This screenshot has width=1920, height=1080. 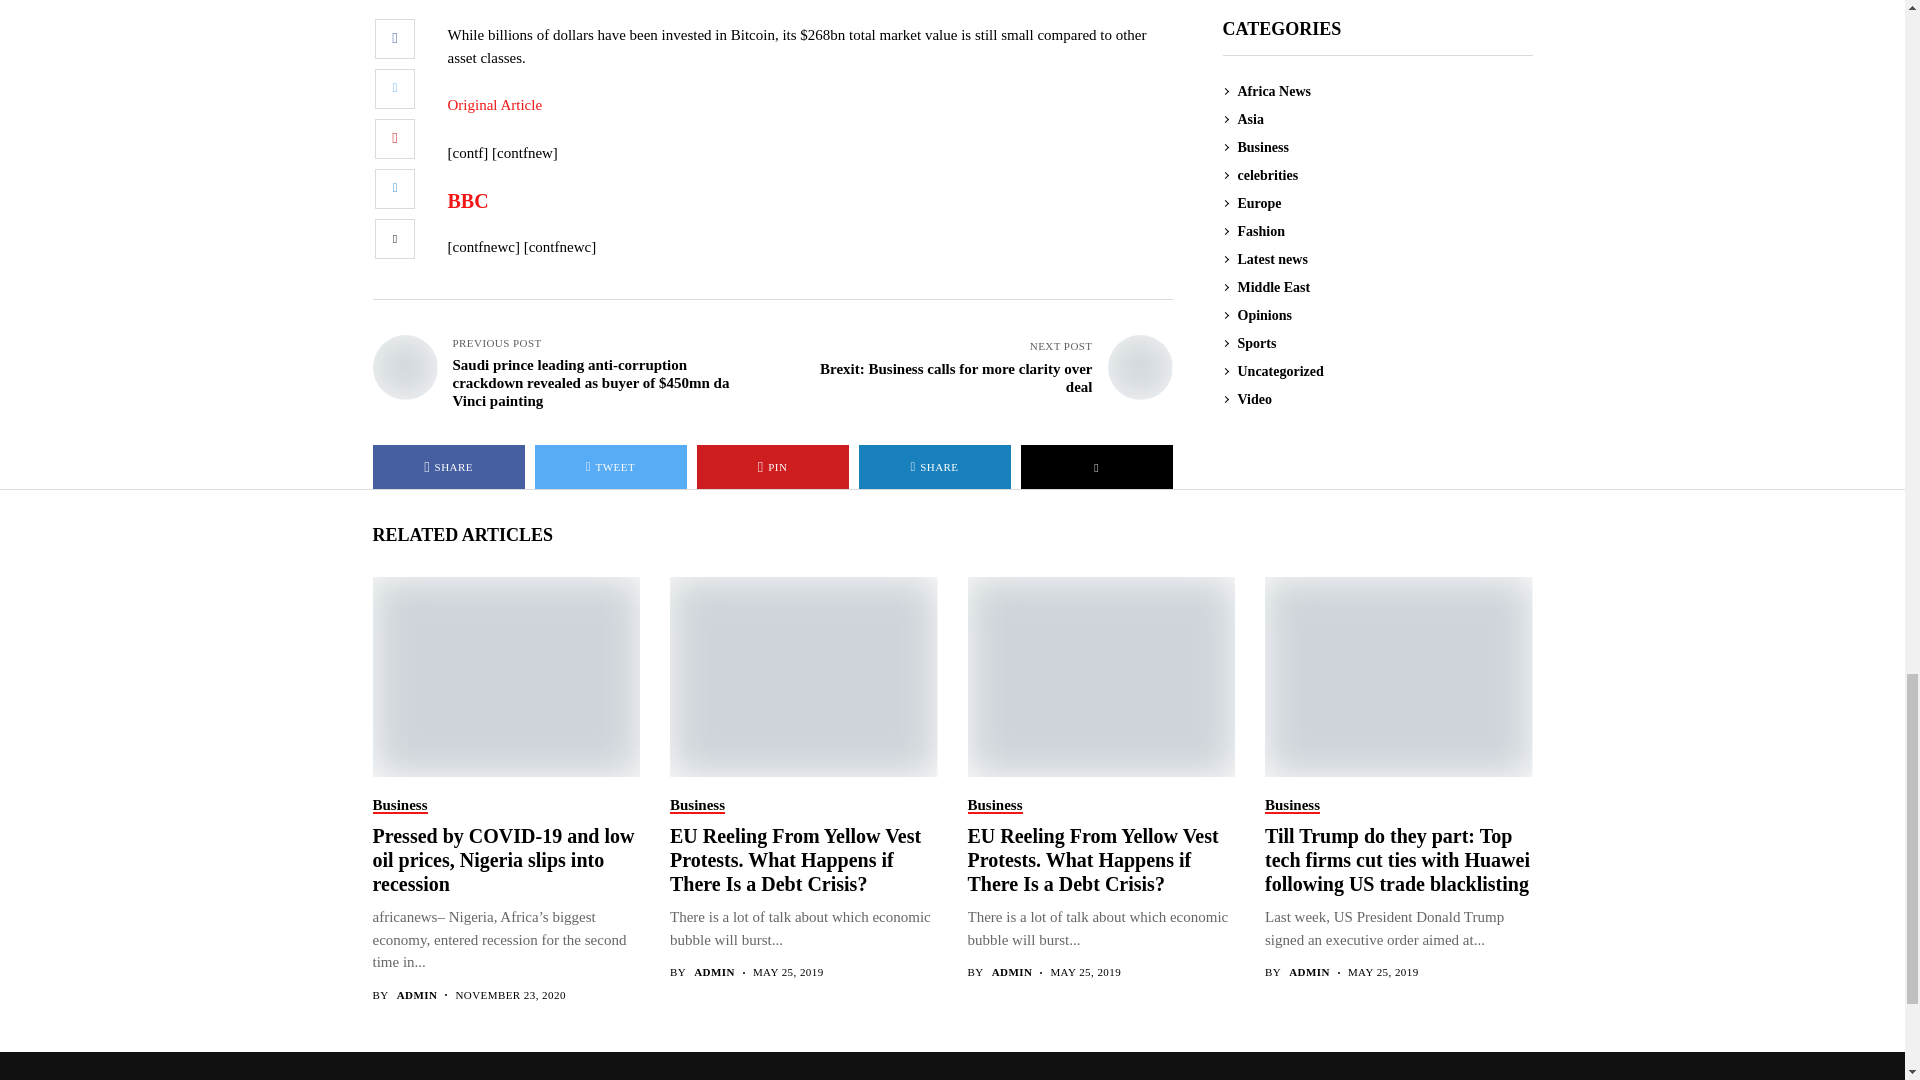 What do you see at coordinates (1309, 972) in the screenshot?
I see `Posts by admin` at bounding box center [1309, 972].